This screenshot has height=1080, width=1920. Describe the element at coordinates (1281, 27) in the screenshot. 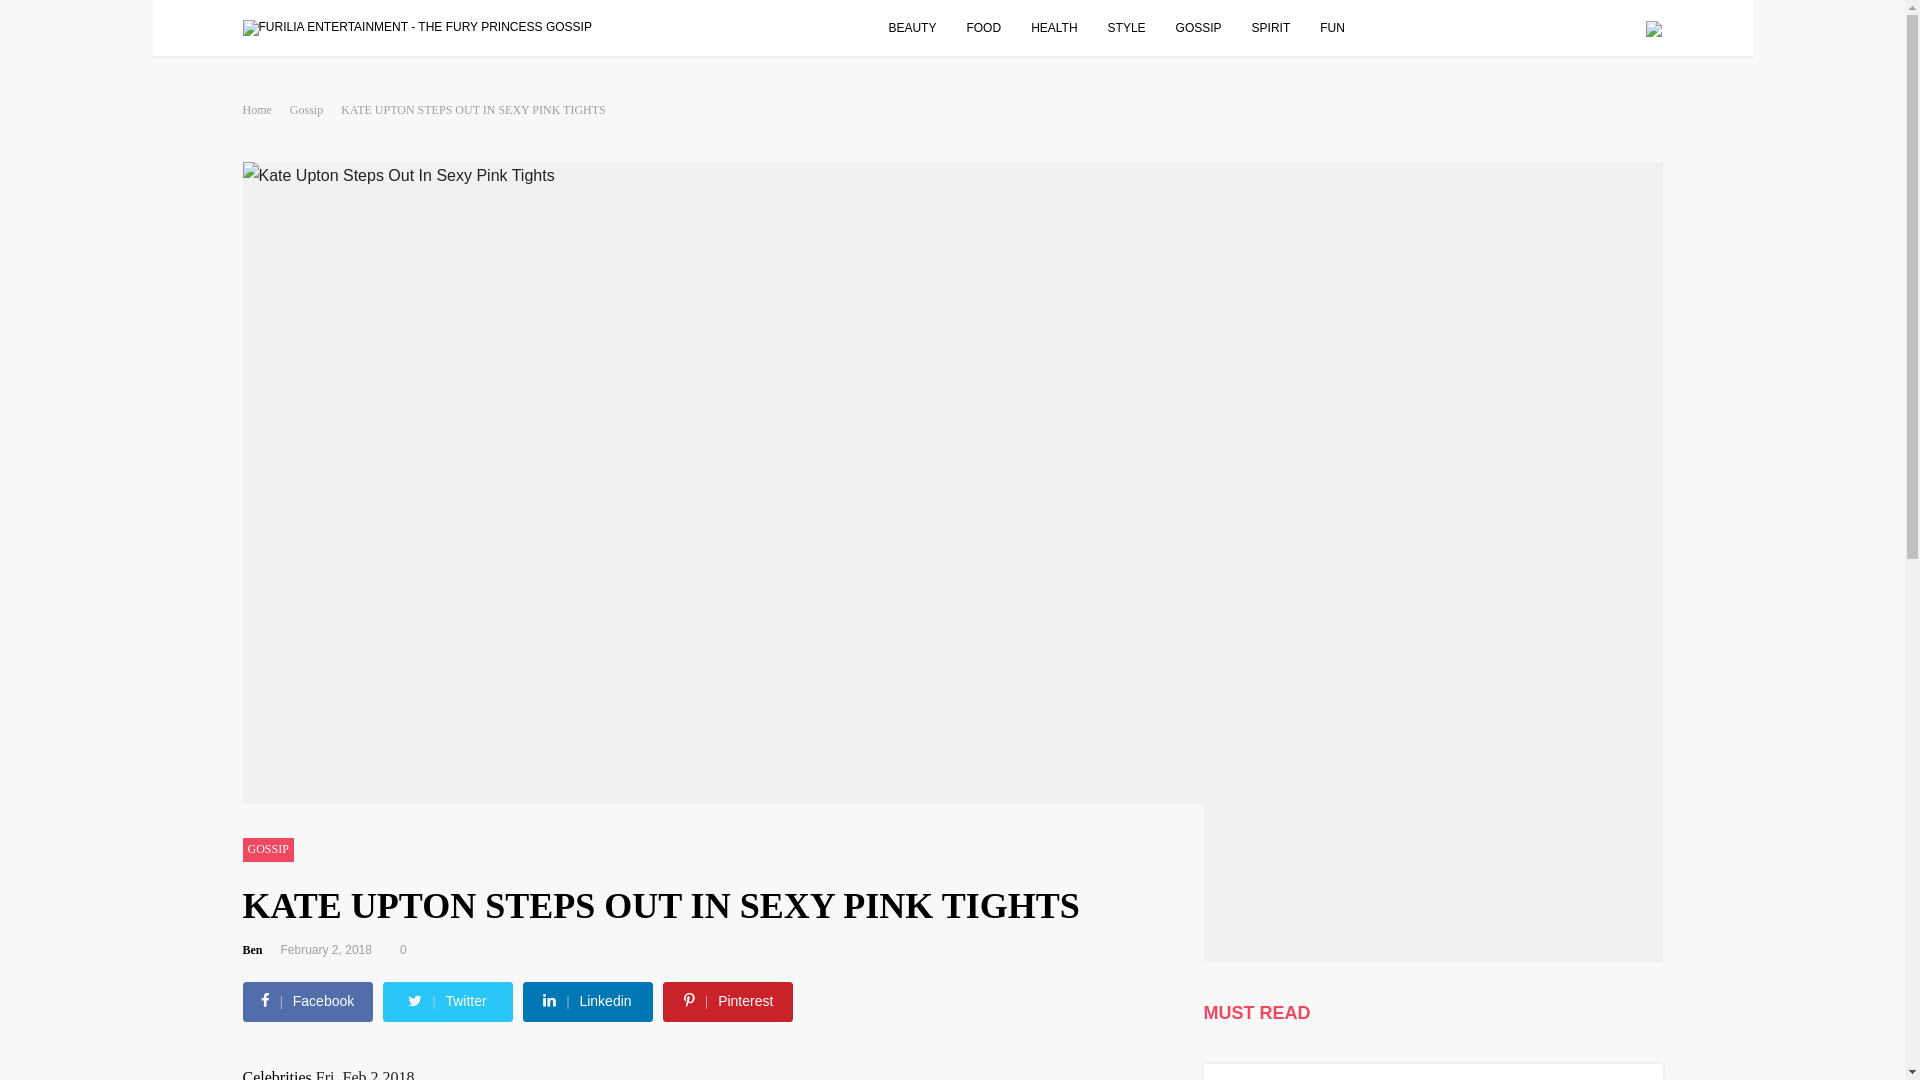

I see `SPIRIT` at that location.